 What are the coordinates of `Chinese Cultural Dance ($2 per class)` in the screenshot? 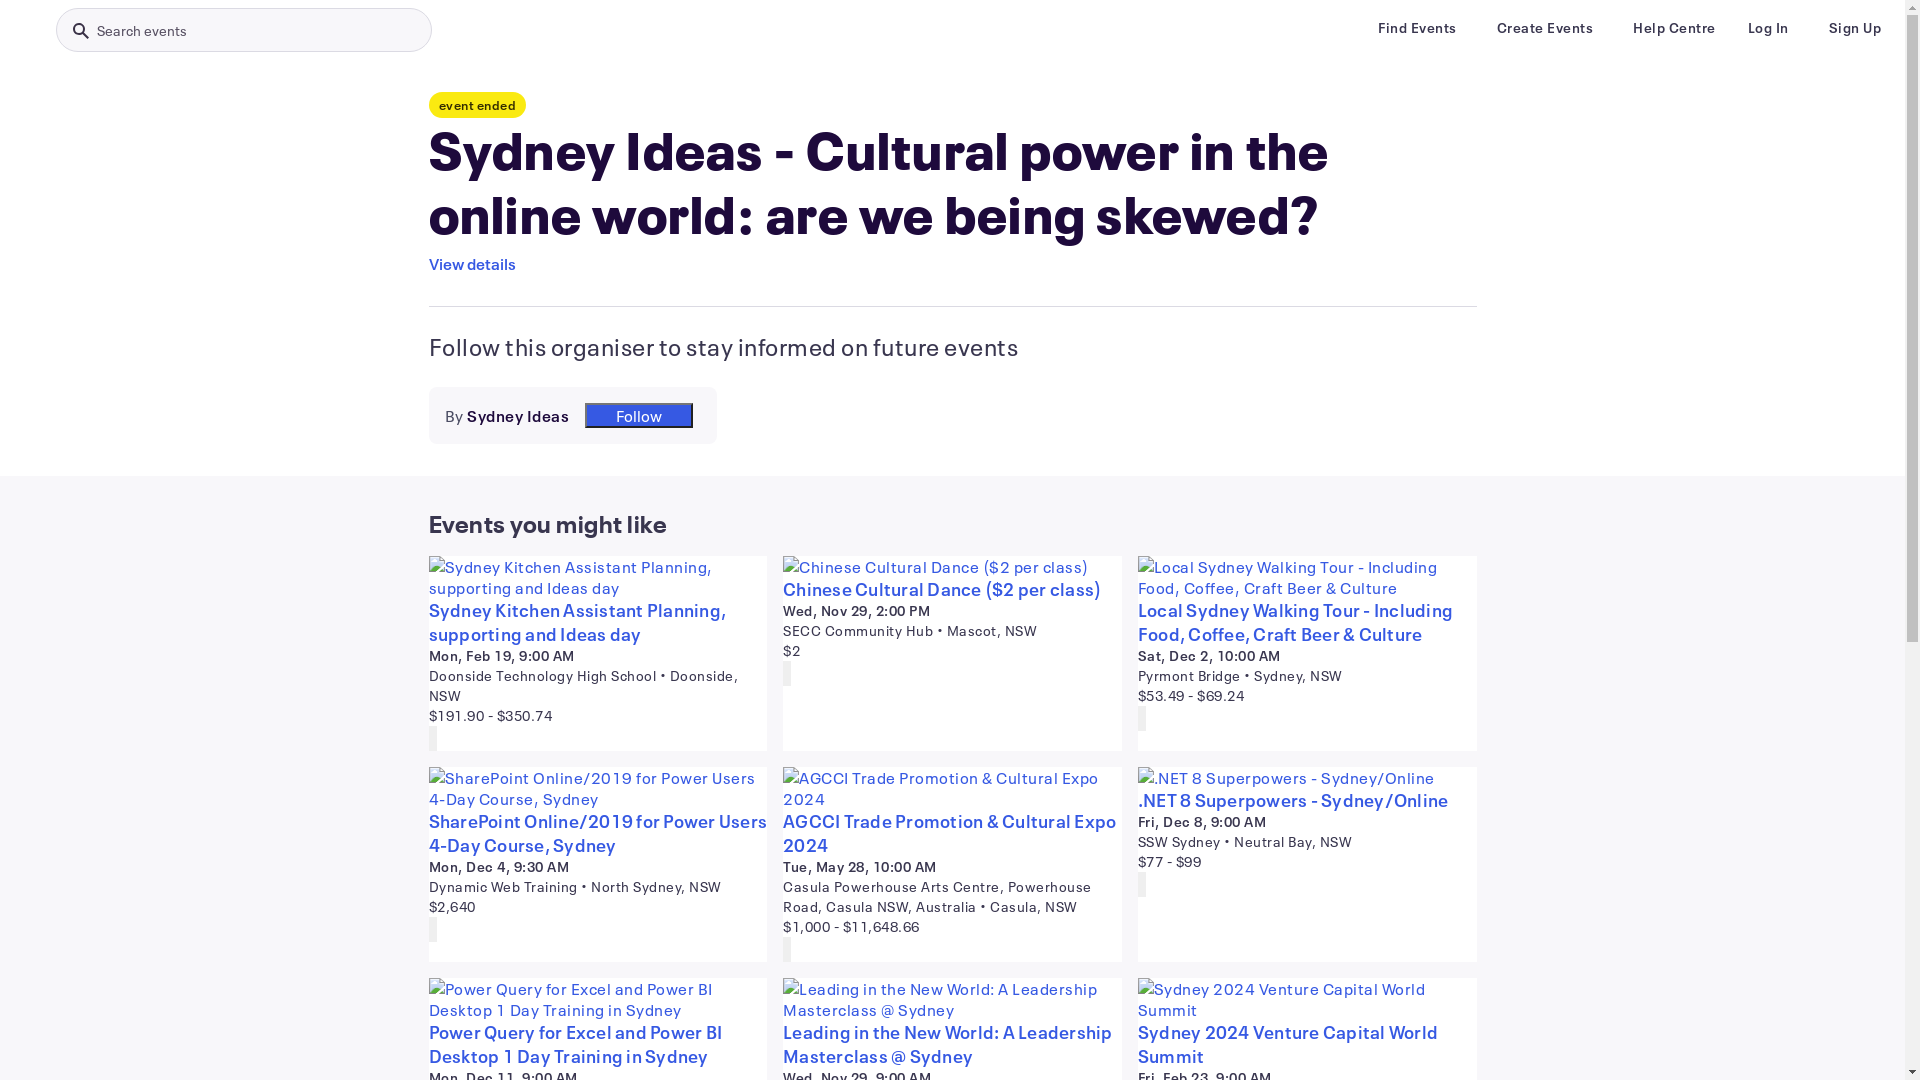 It's located at (952, 589).